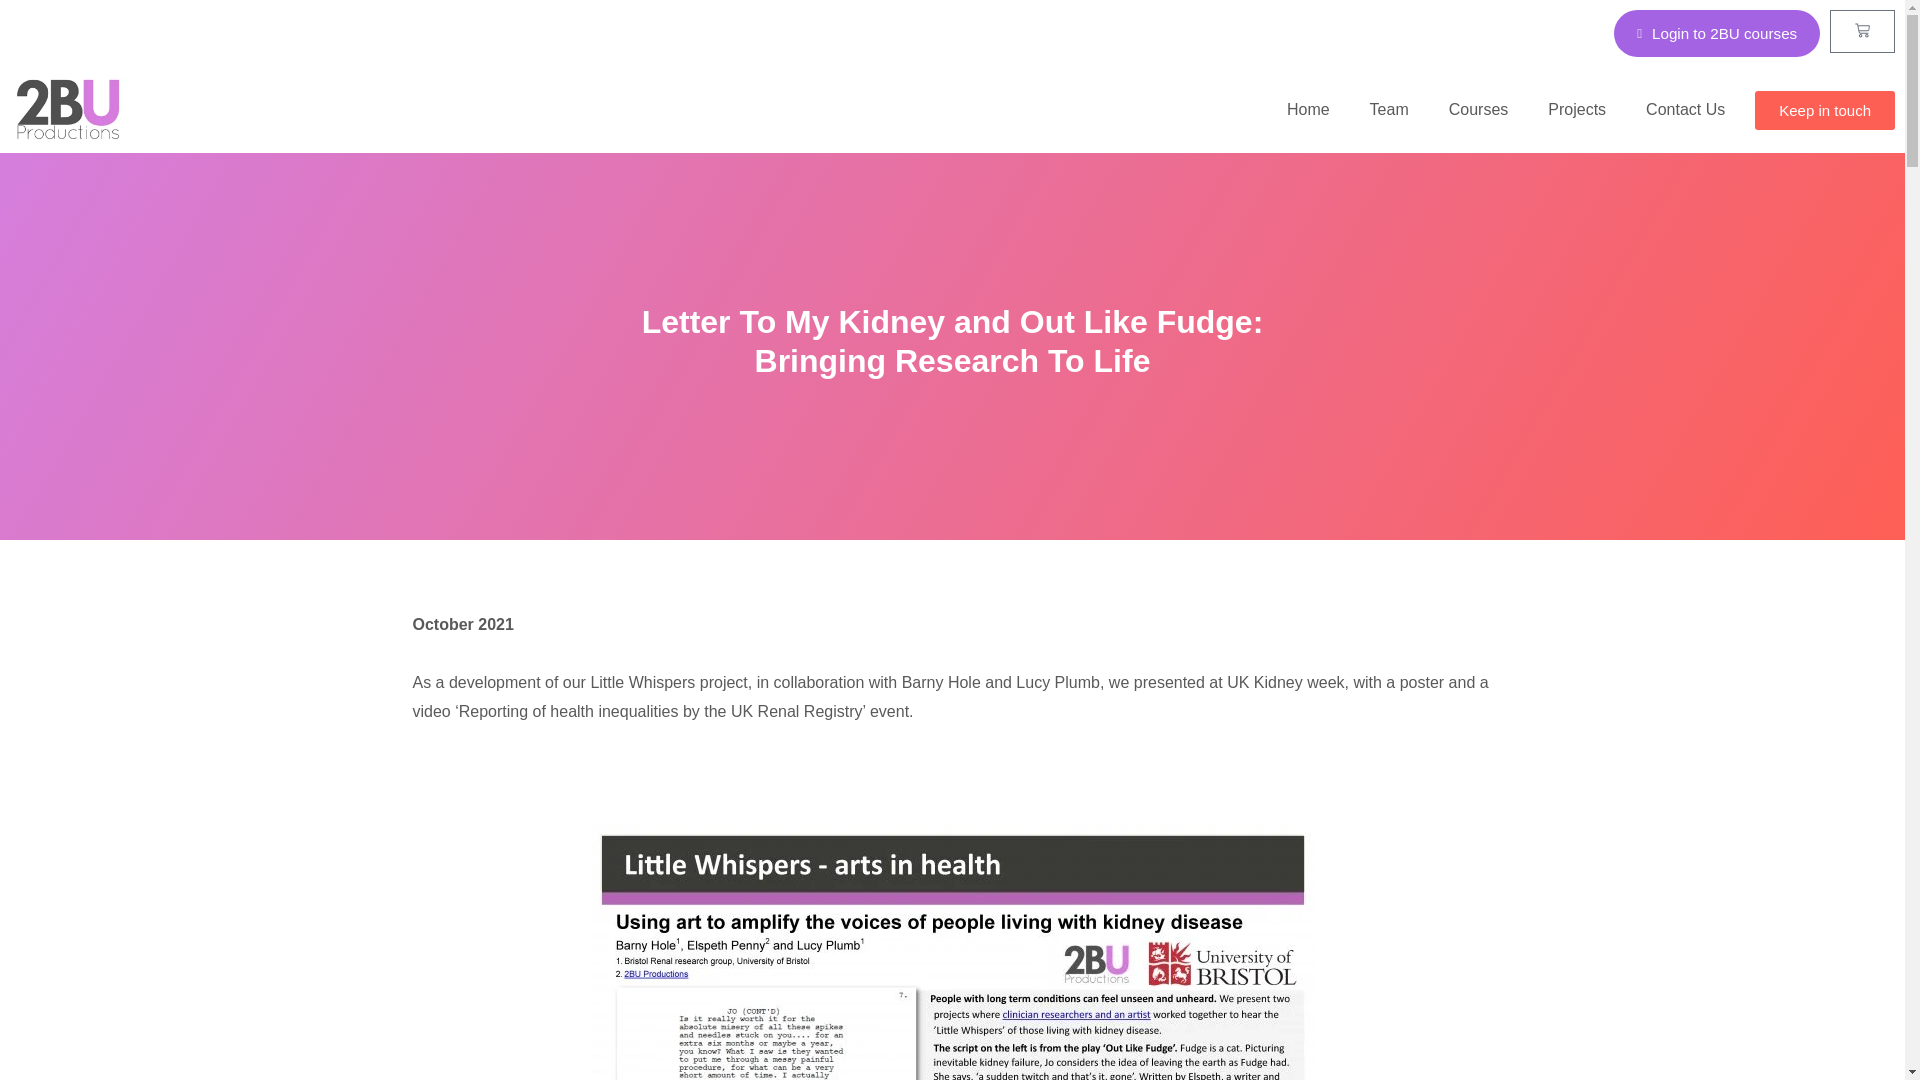  Describe the element at coordinates (1577, 110) in the screenshot. I see `Projects` at that location.